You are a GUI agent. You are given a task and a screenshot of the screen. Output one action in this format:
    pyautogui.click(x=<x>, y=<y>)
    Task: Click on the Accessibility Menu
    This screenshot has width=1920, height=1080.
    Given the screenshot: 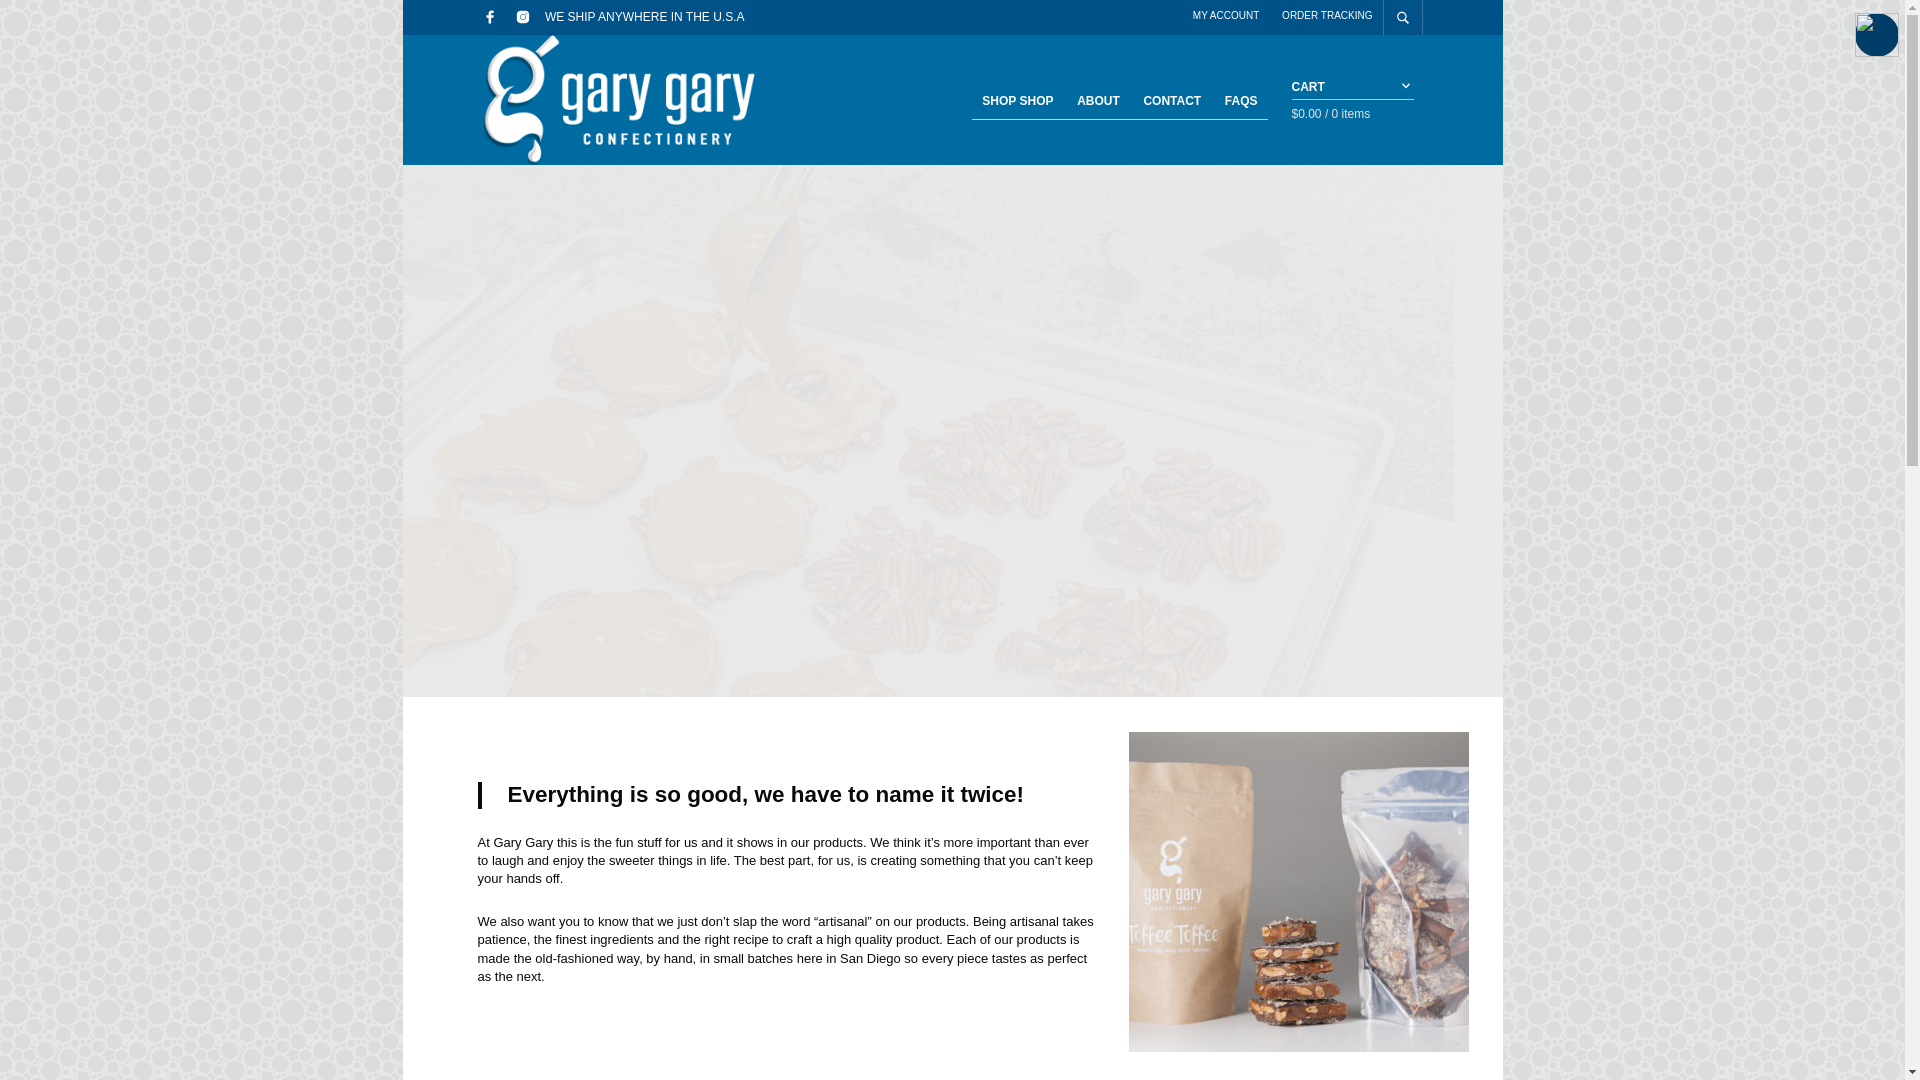 What is the action you would take?
    pyautogui.click(x=1876, y=34)
    